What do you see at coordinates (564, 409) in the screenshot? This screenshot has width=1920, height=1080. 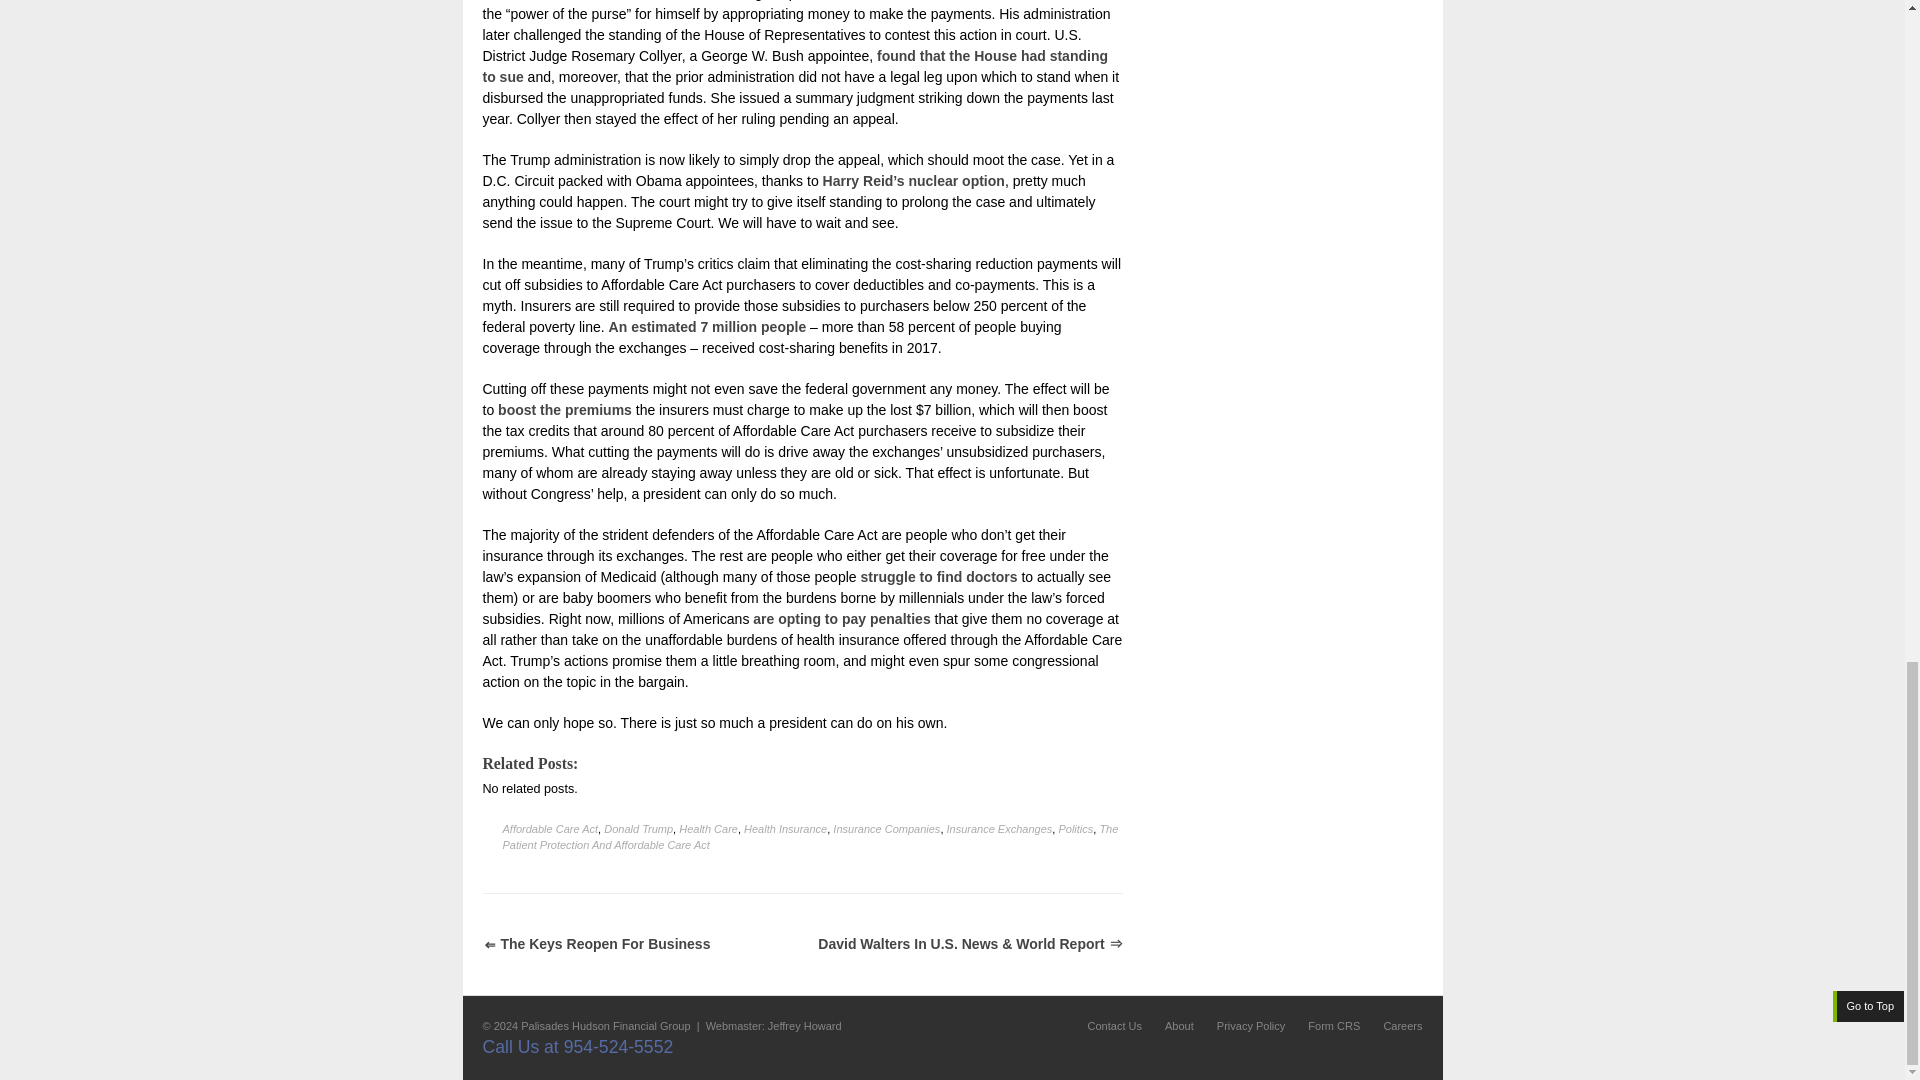 I see `boost the premiums` at bounding box center [564, 409].